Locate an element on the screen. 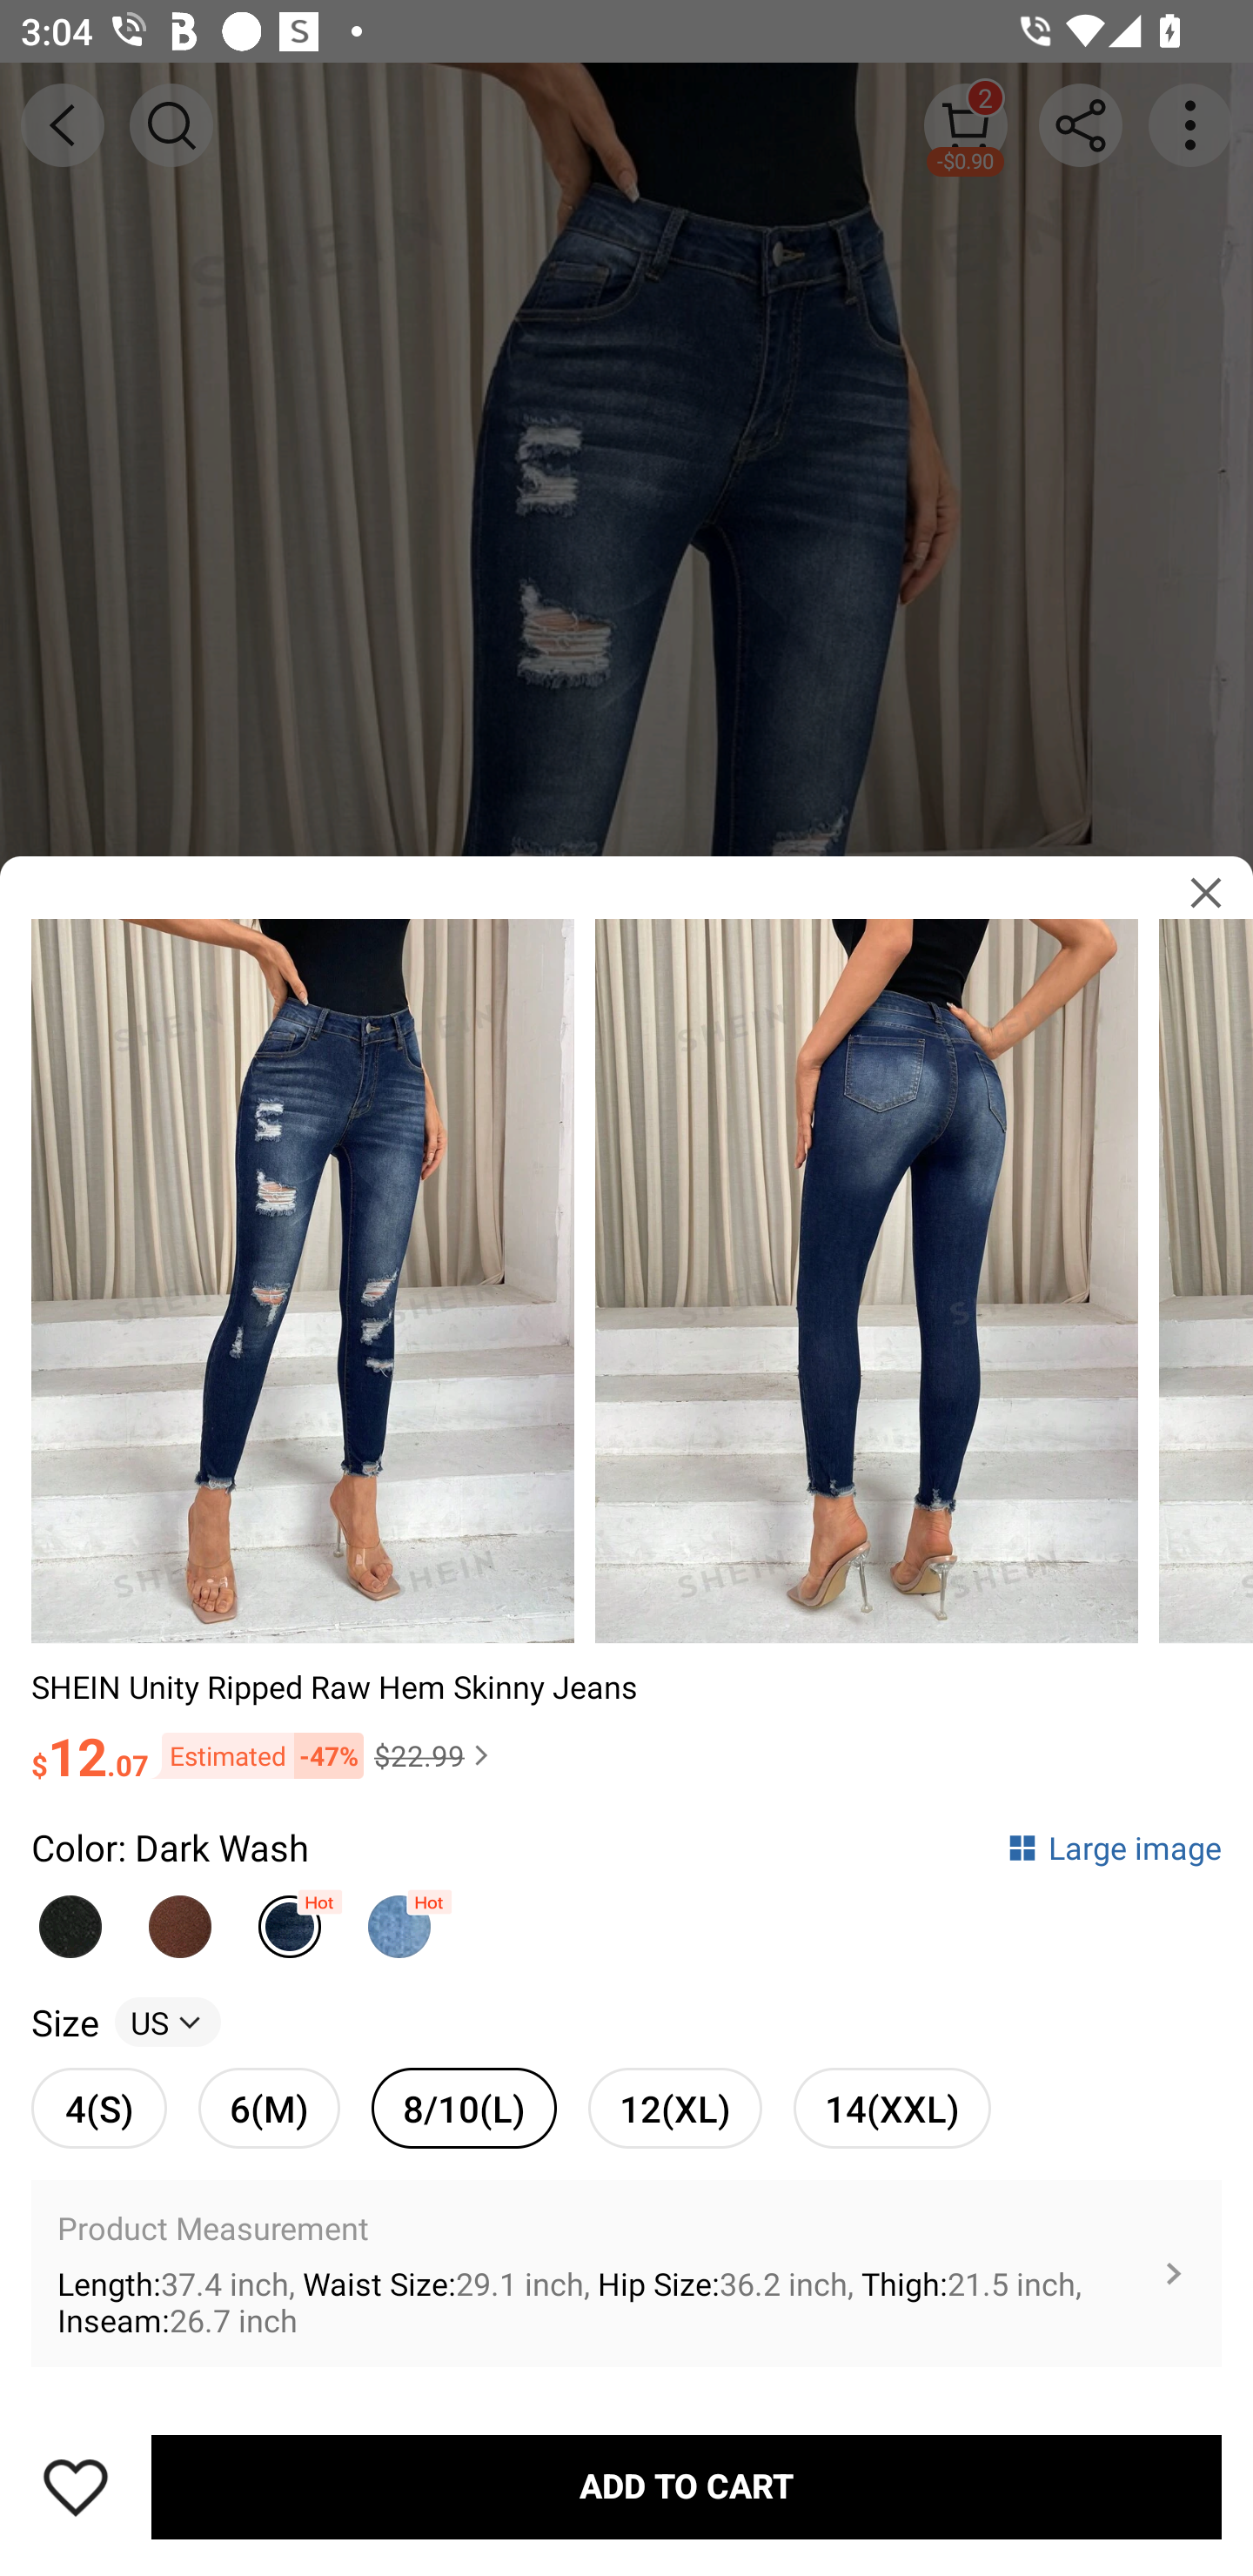 The width and height of the screenshot is (1253, 2576). Coffee Brown is located at coordinates (180, 1918).